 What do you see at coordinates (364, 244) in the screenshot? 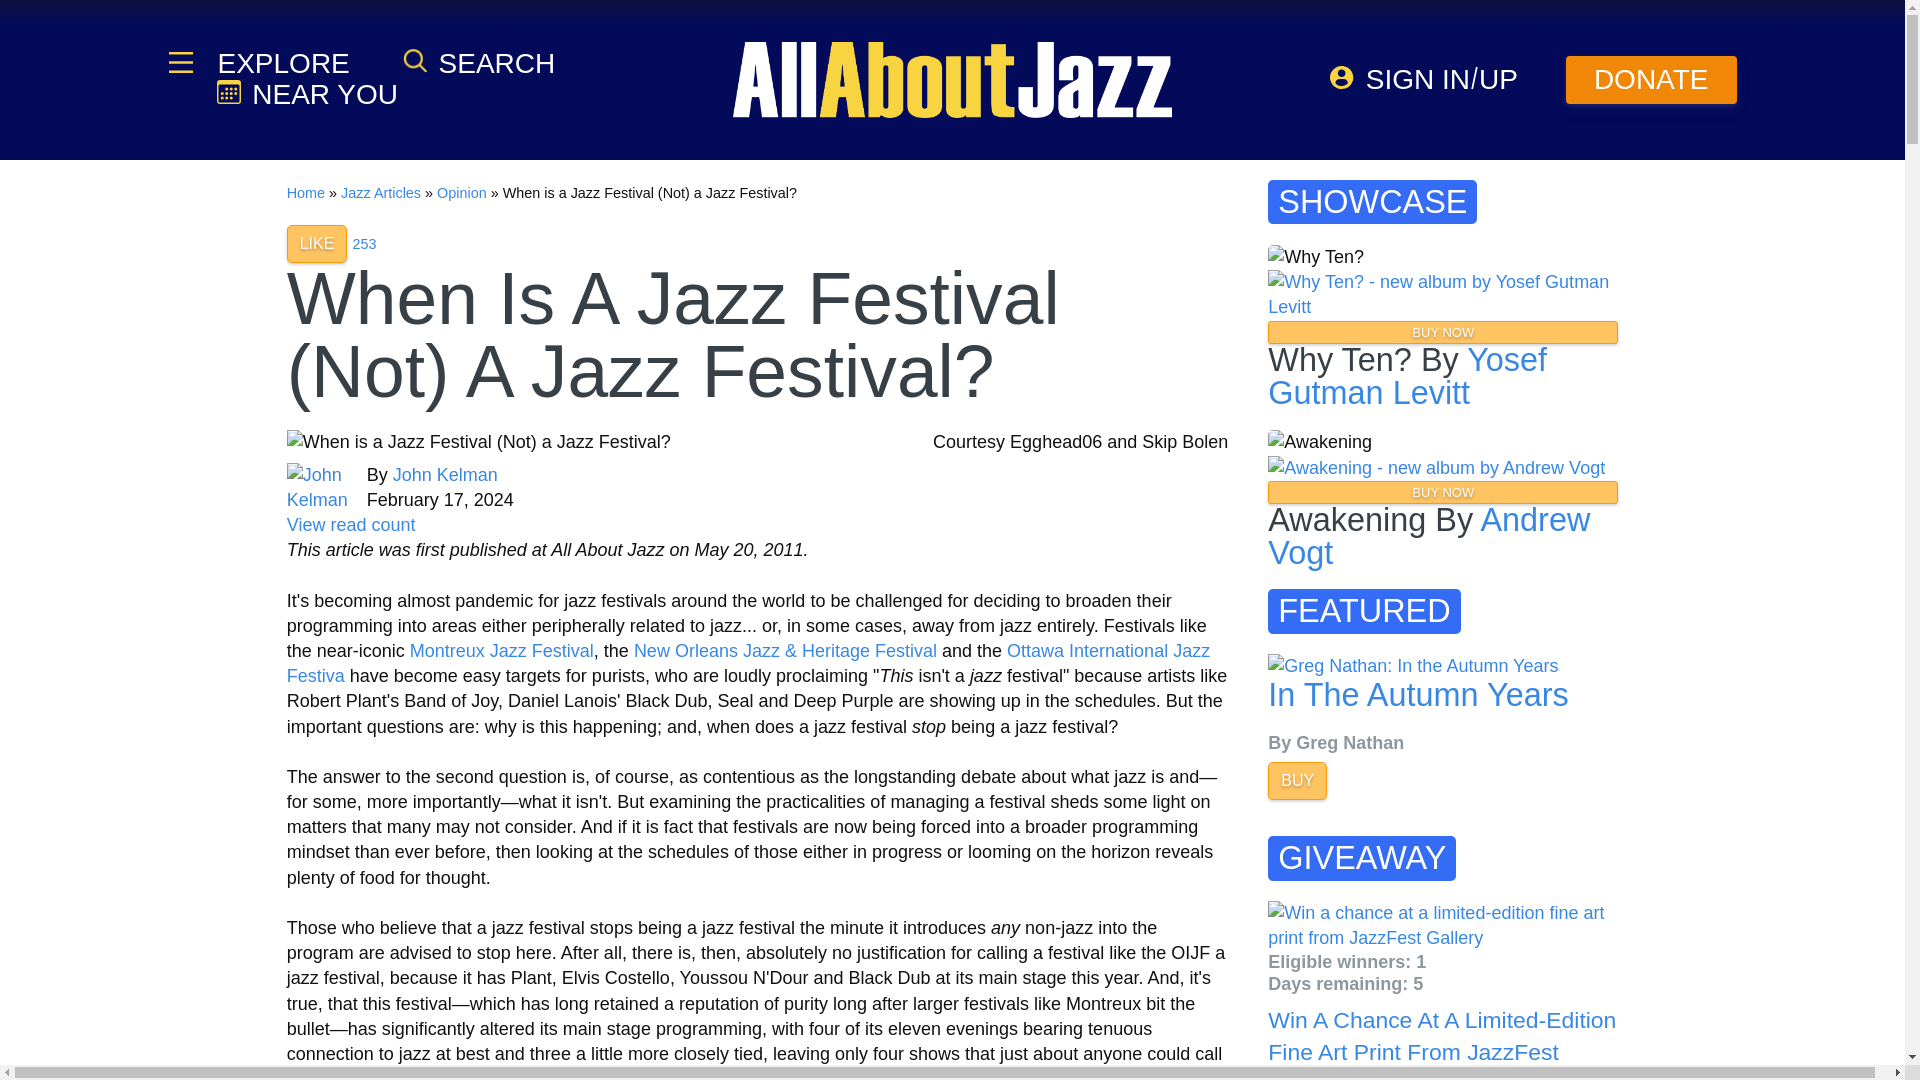
I see `Top recommended jazz articles` at bounding box center [364, 244].